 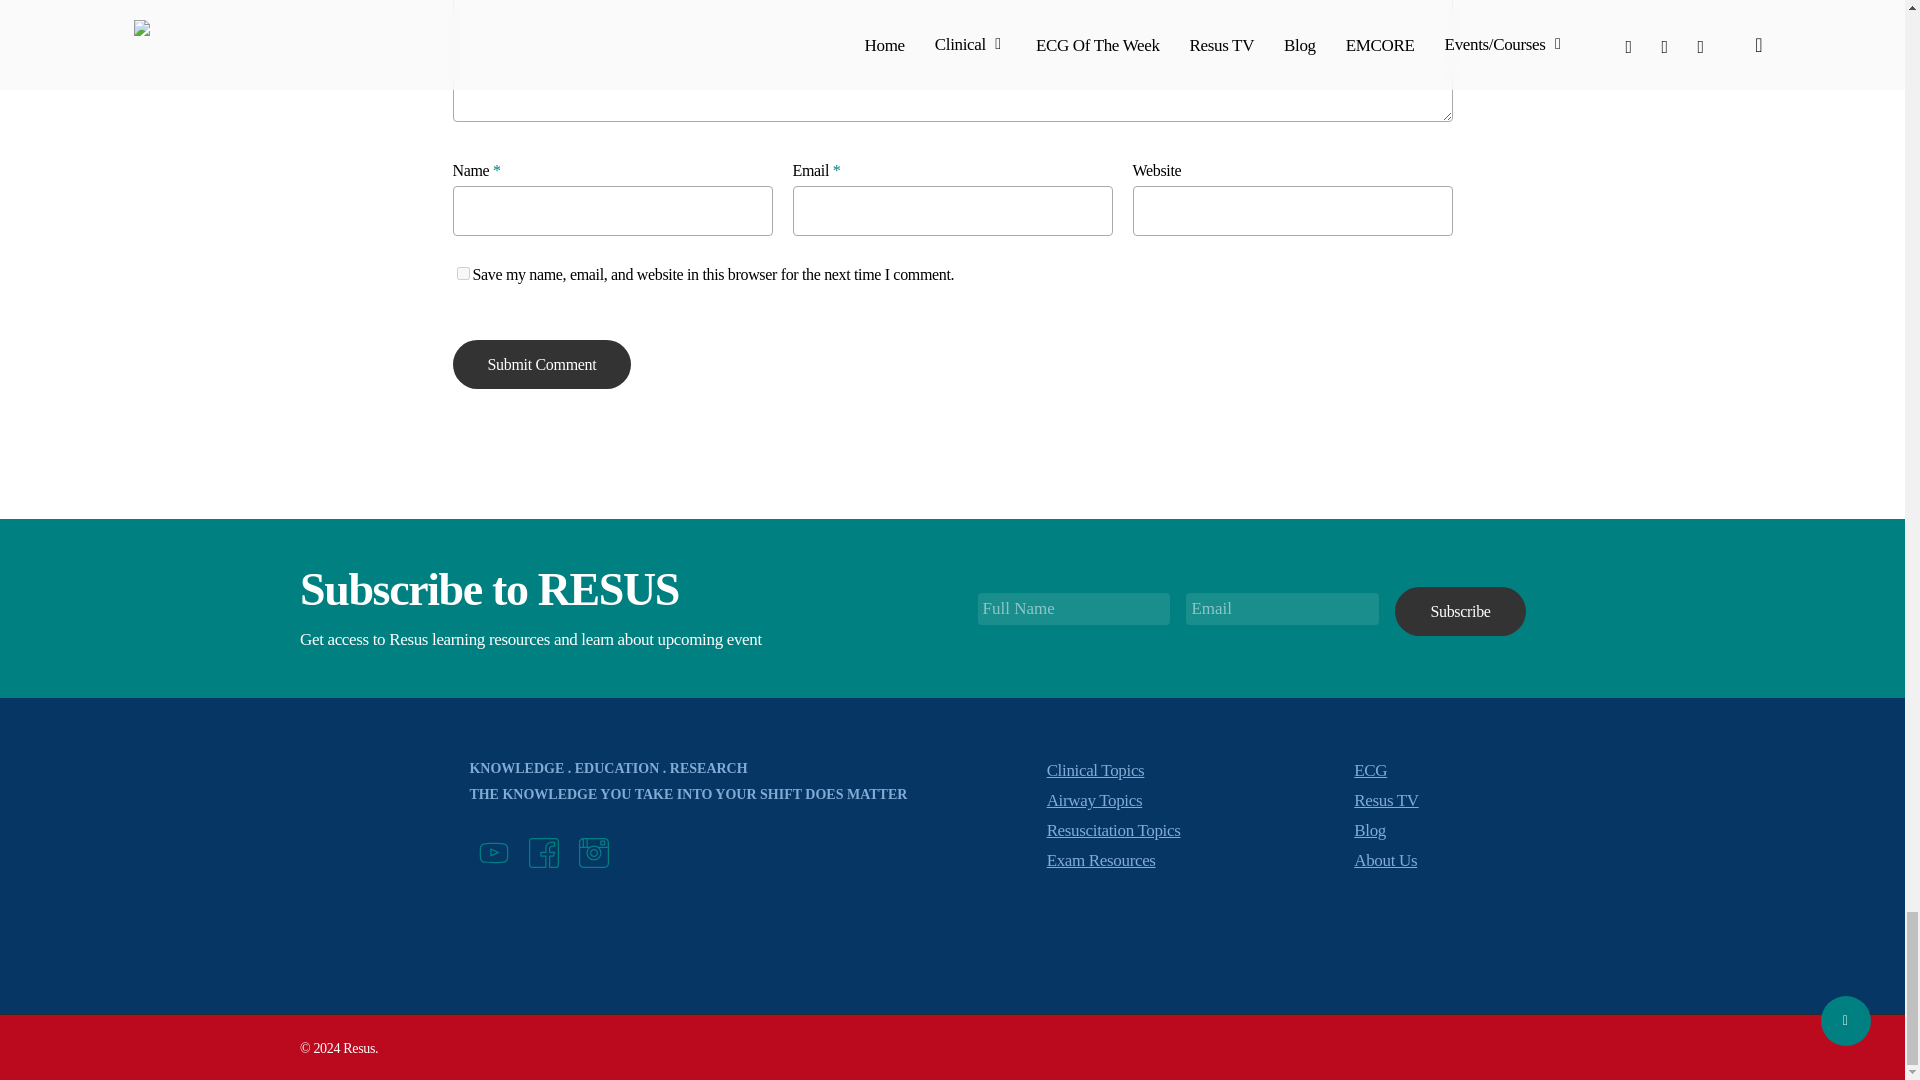 I want to click on yes, so click(x=462, y=272).